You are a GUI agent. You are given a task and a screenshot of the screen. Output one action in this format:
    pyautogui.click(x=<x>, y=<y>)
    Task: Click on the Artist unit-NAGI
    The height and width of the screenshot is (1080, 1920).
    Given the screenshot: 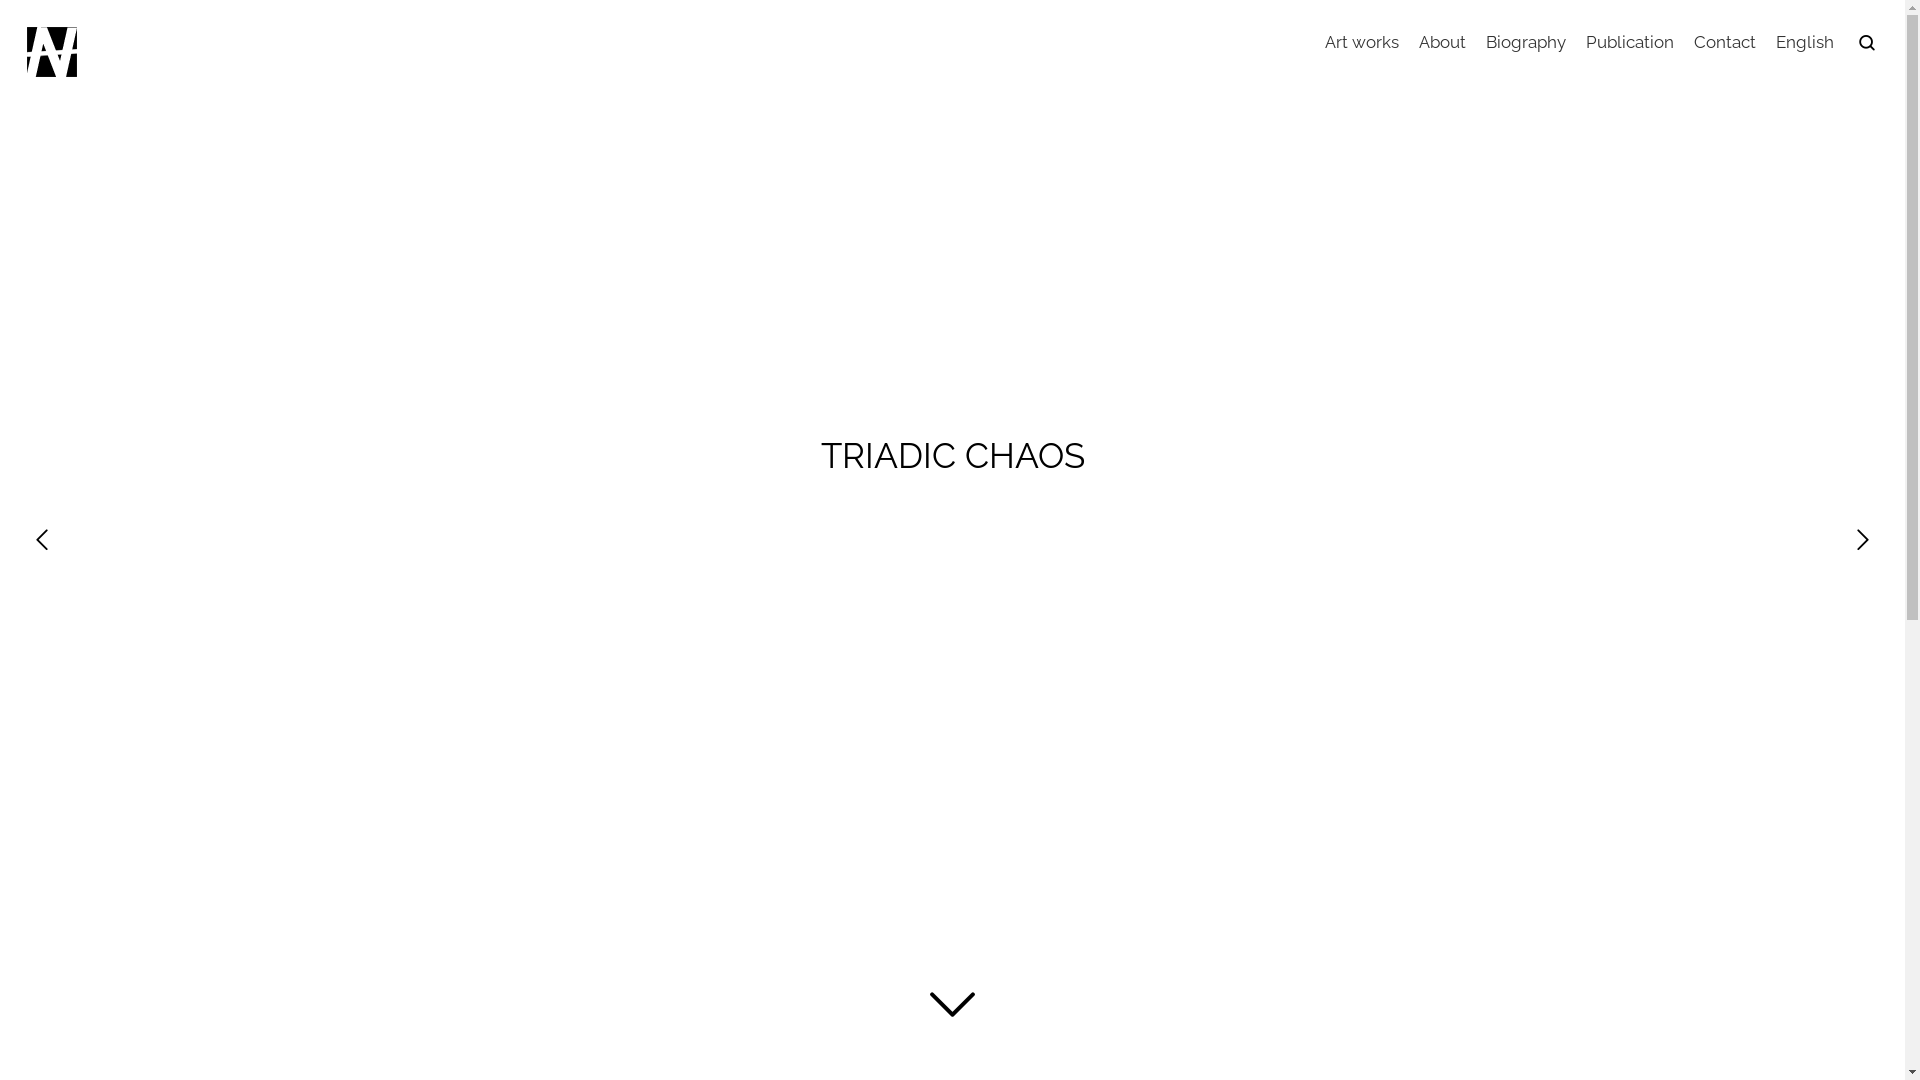 What is the action you would take?
    pyautogui.click(x=52, y=52)
    